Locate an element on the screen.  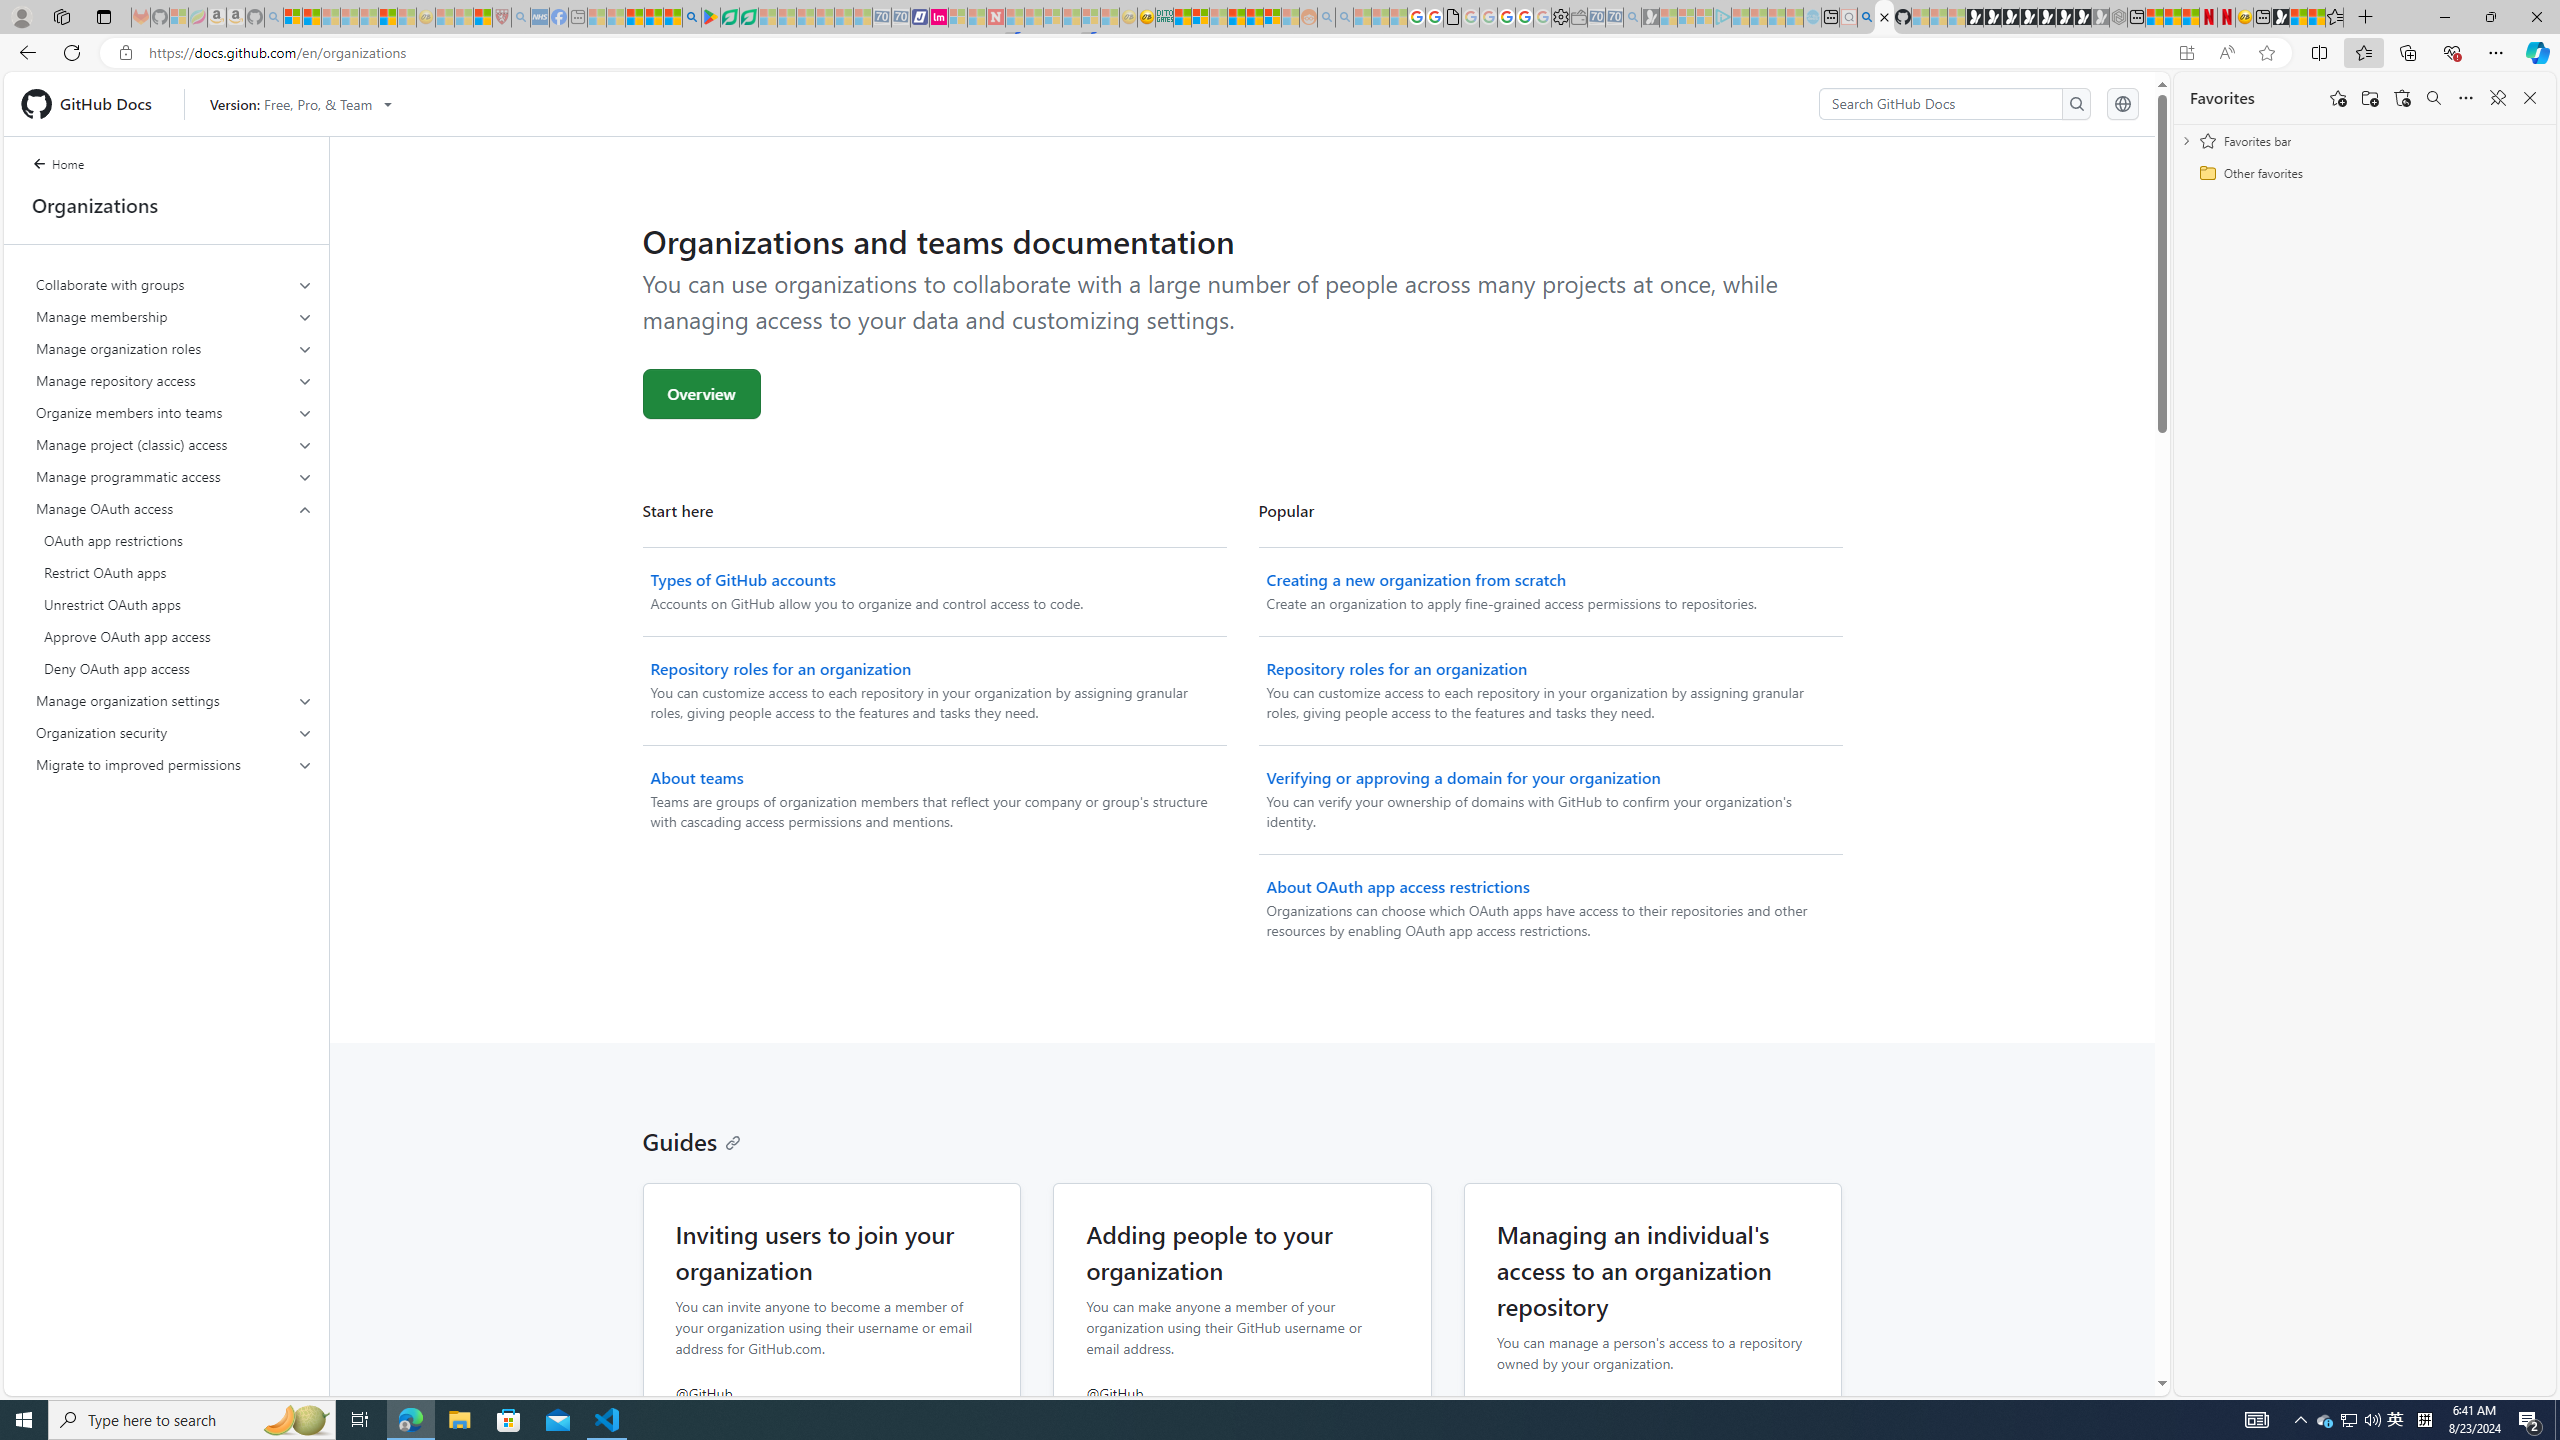
Microsoft Start Gaming - Sleeping is located at coordinates (1651, 17).